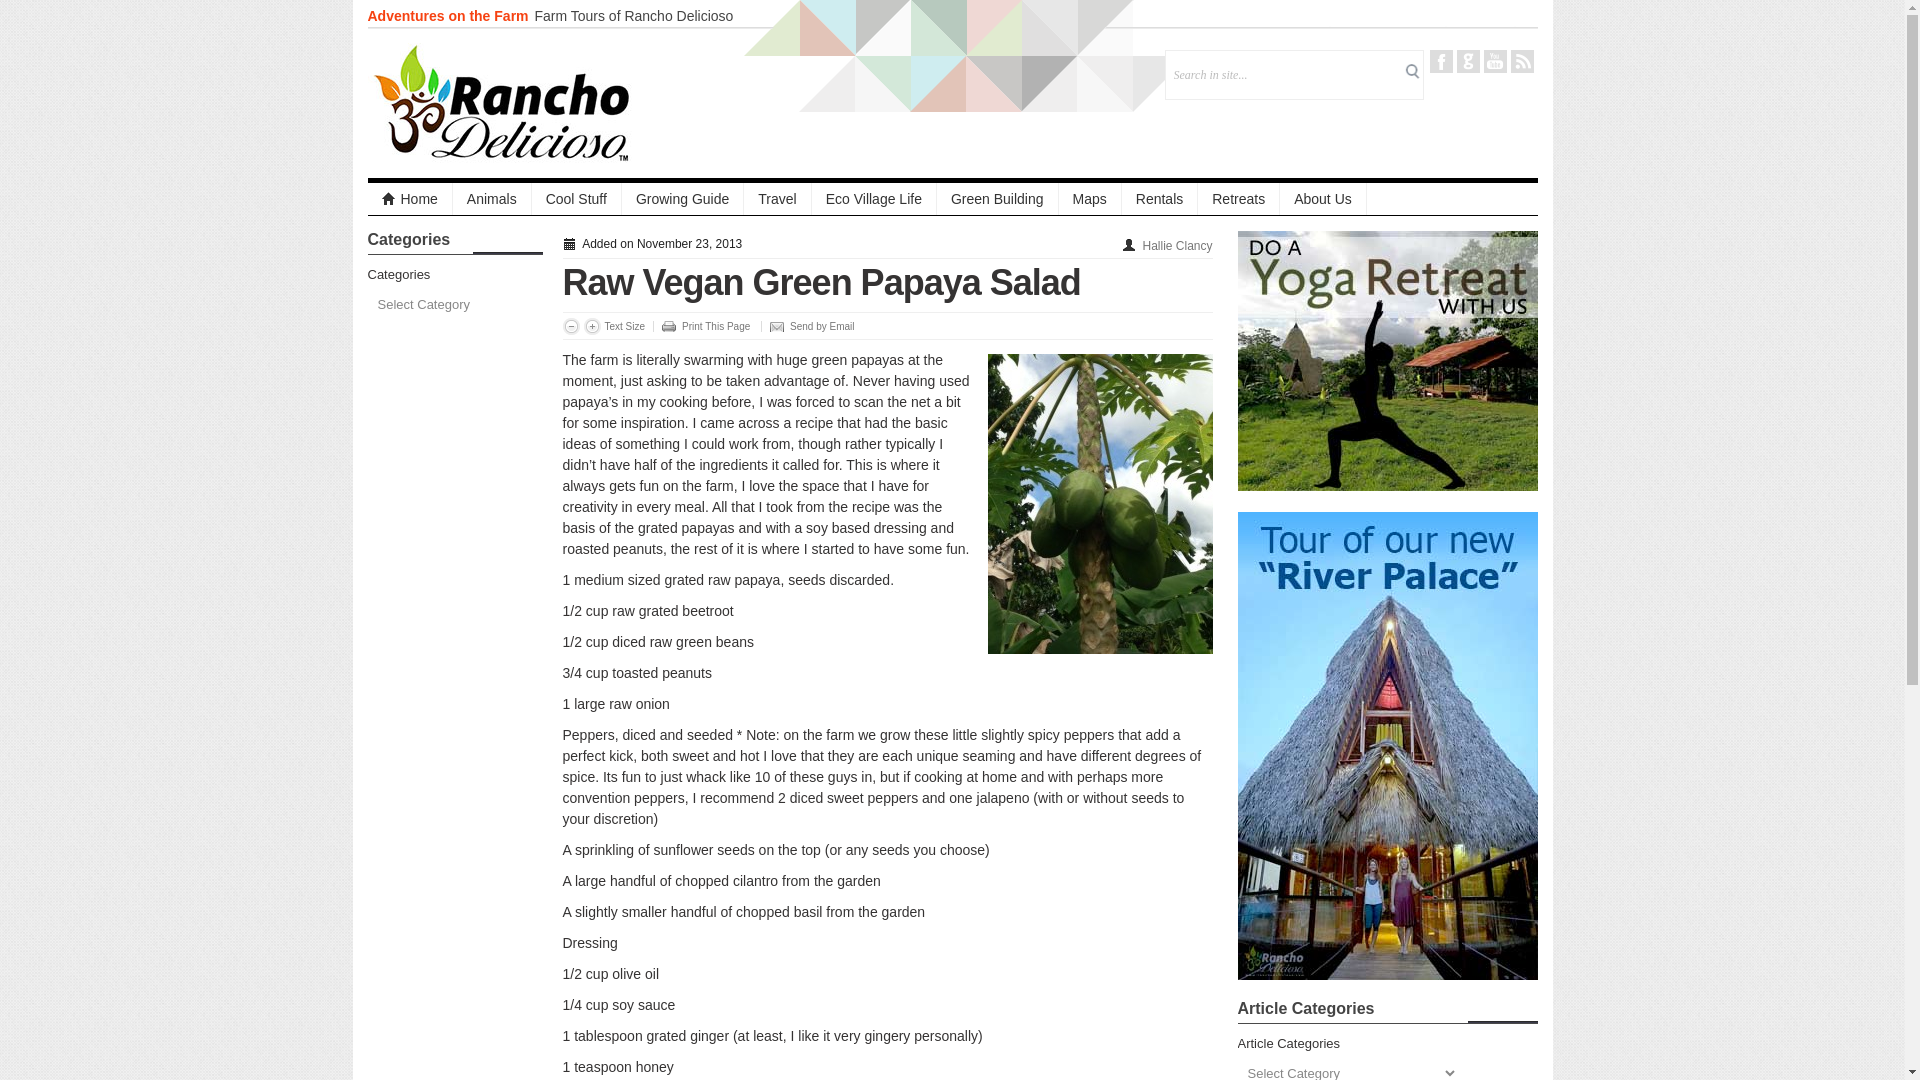 This screenshot has height=1080, width=1920. Describe the element at coordinates (1442, 61) in the screenshot. I see `Connect on Facebook` at that location.